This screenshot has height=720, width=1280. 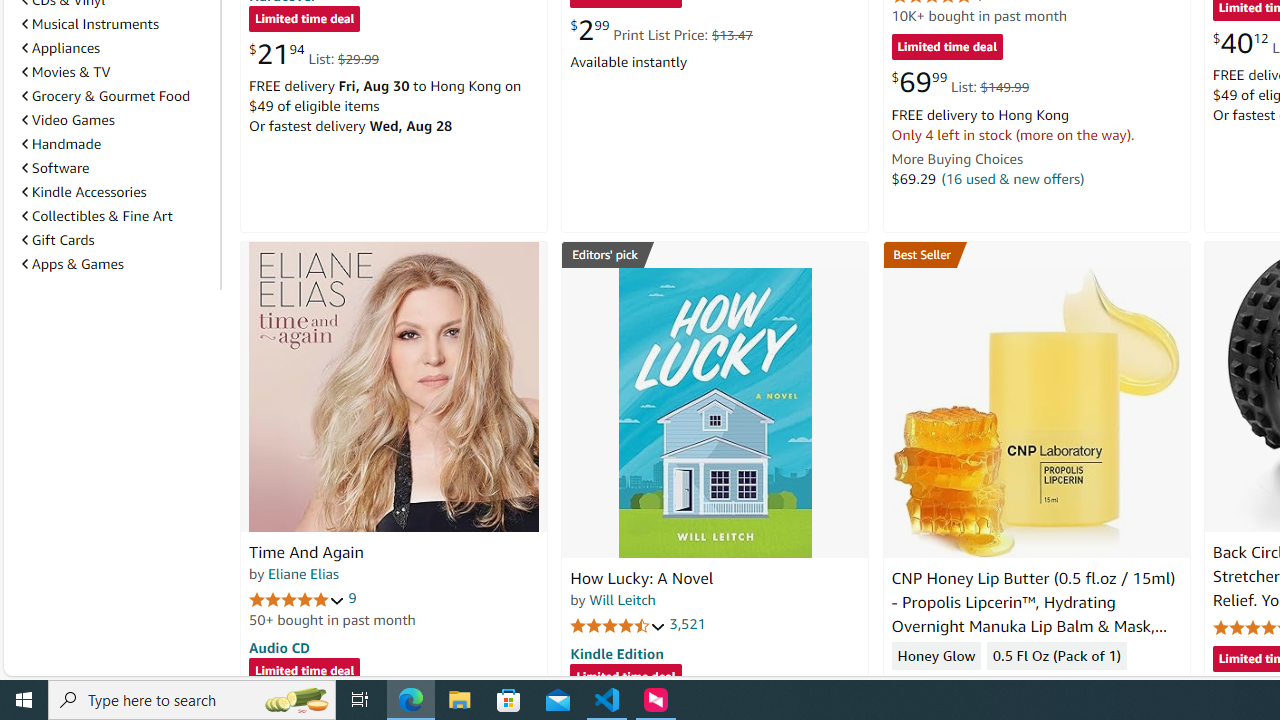 What do you see at coordinates (1036, 254) in the screenshot?
I see `Best Seller in Lip Butters` at bounding box center [1036, 254].